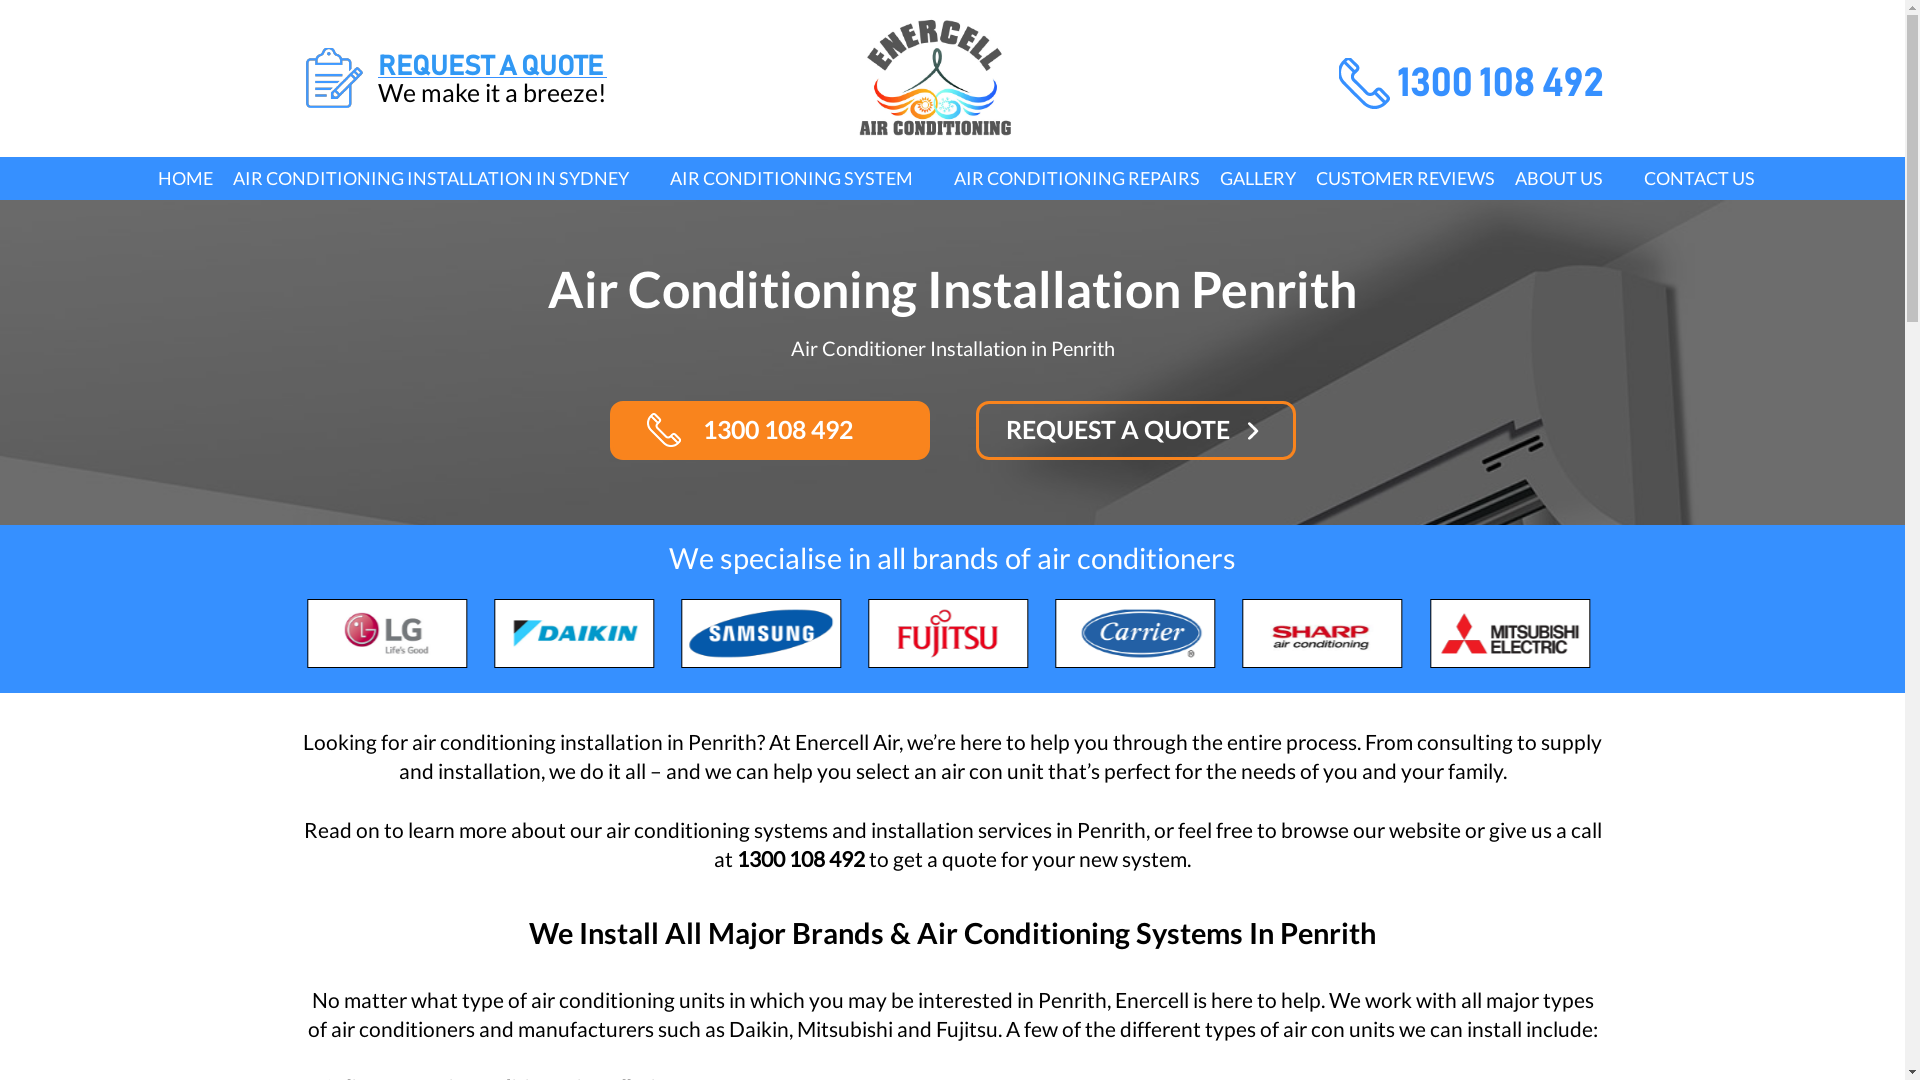  What do you see at coordinates (934, 77) in the screenshot?
I see `Enercell Air Conditioning` at bounding box center [934, 77].